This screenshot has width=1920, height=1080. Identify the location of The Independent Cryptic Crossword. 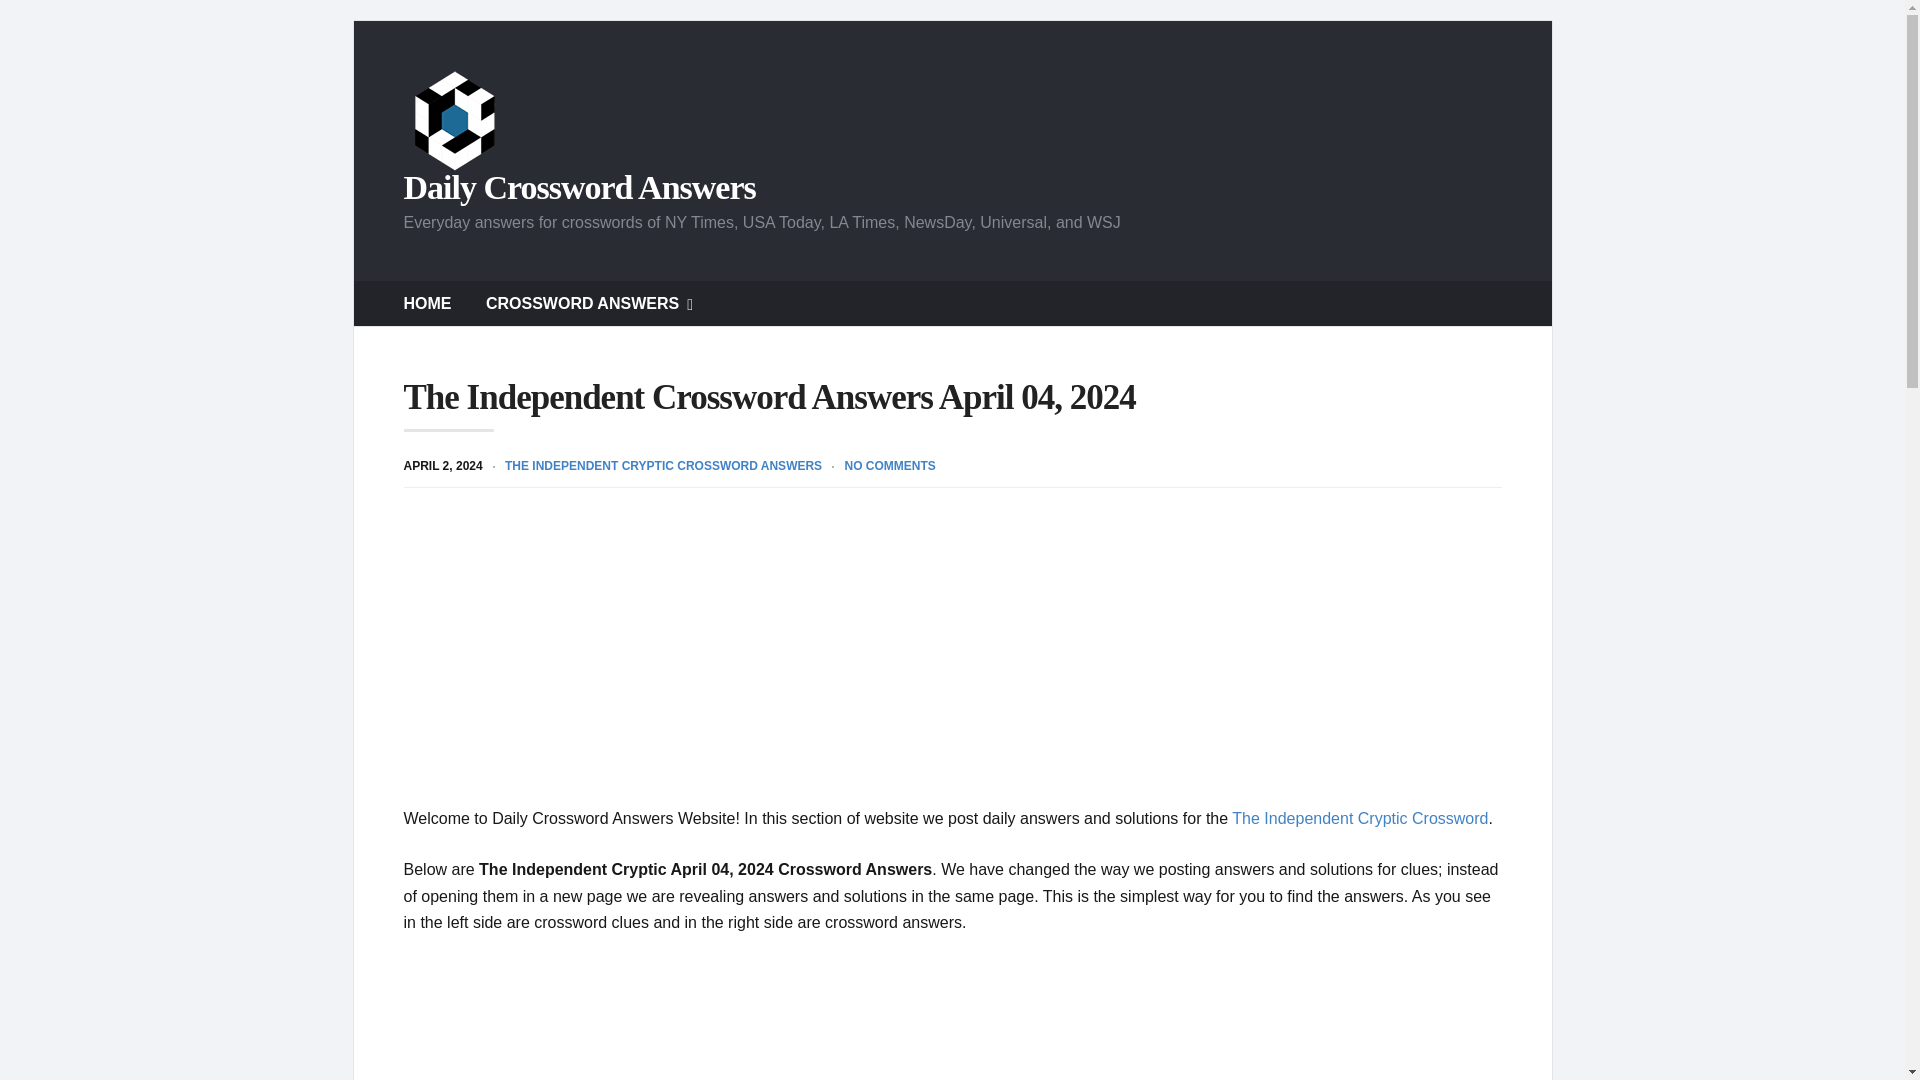
(1360, 818).